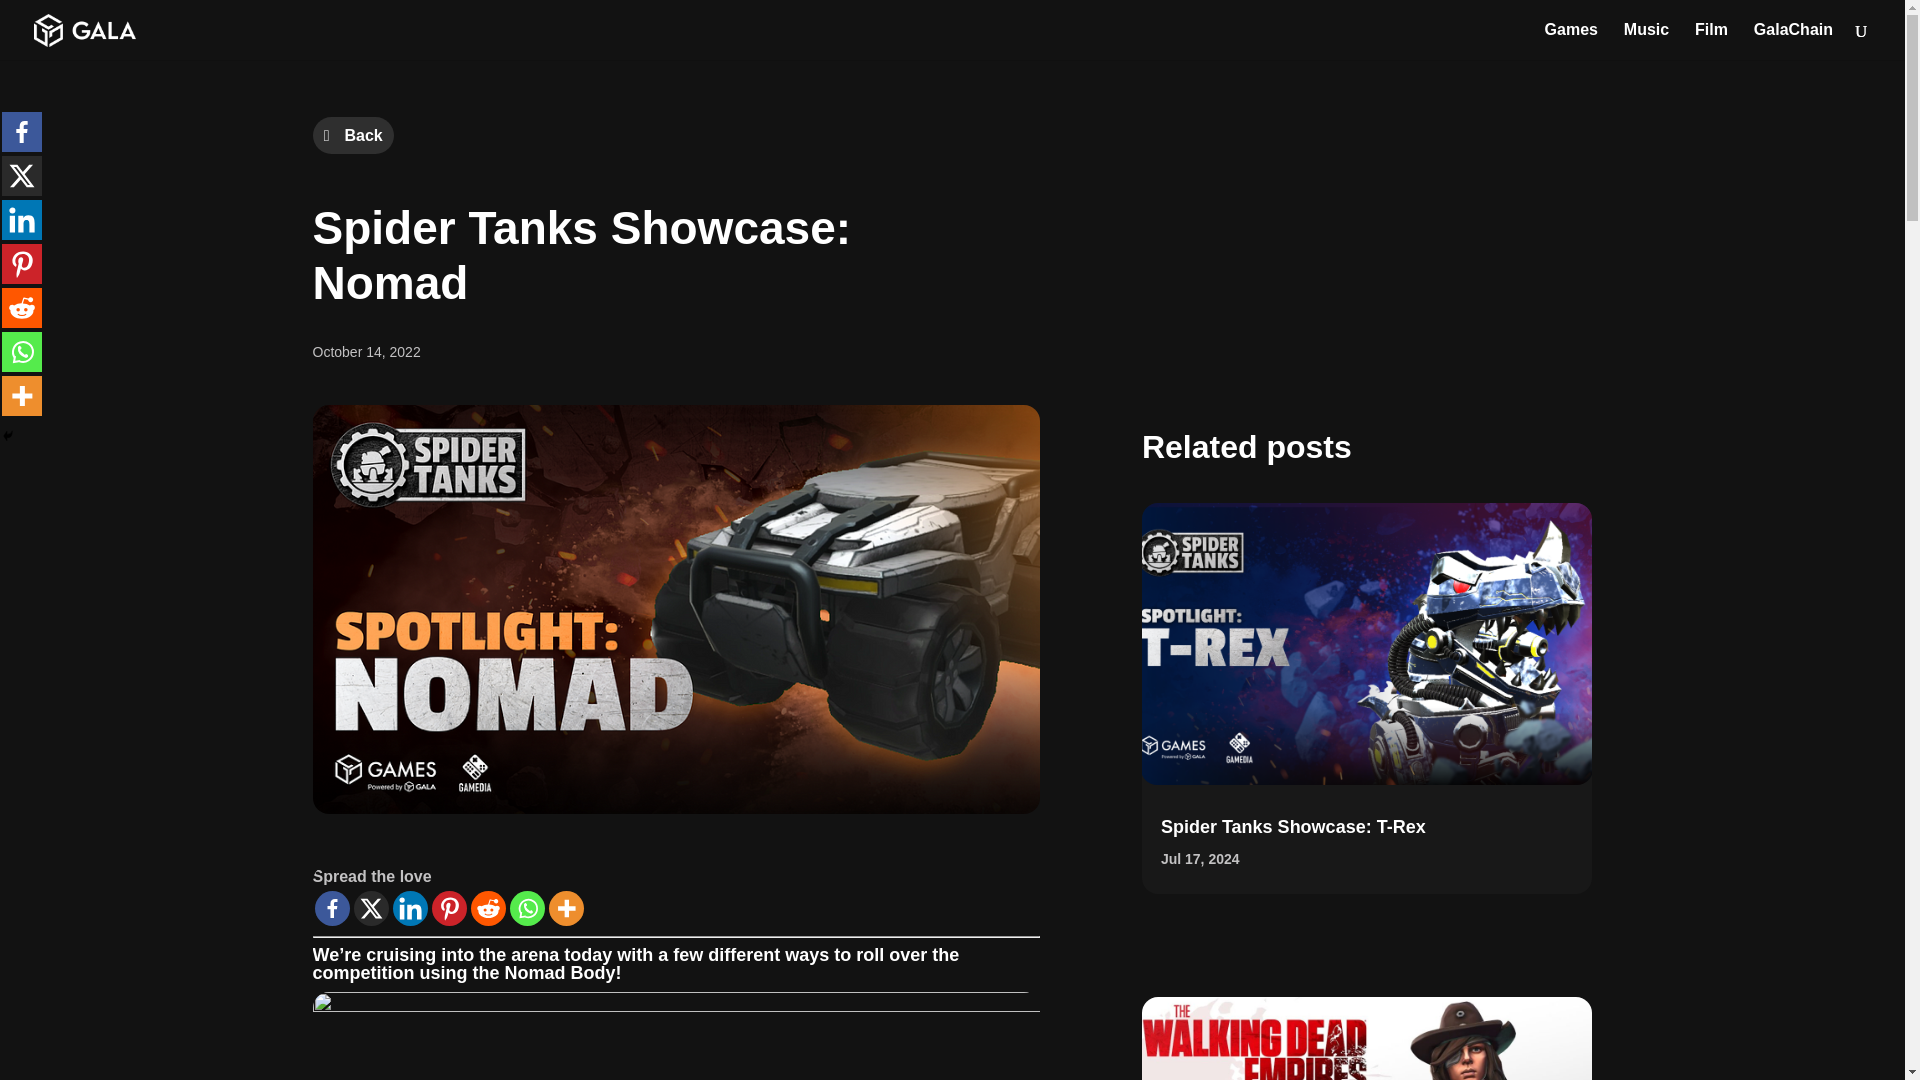 The image size is (1920, 1080). What do you see at coordinates (22, 395) in the screenshot?
I see `More` at bounding box center [22, 395].